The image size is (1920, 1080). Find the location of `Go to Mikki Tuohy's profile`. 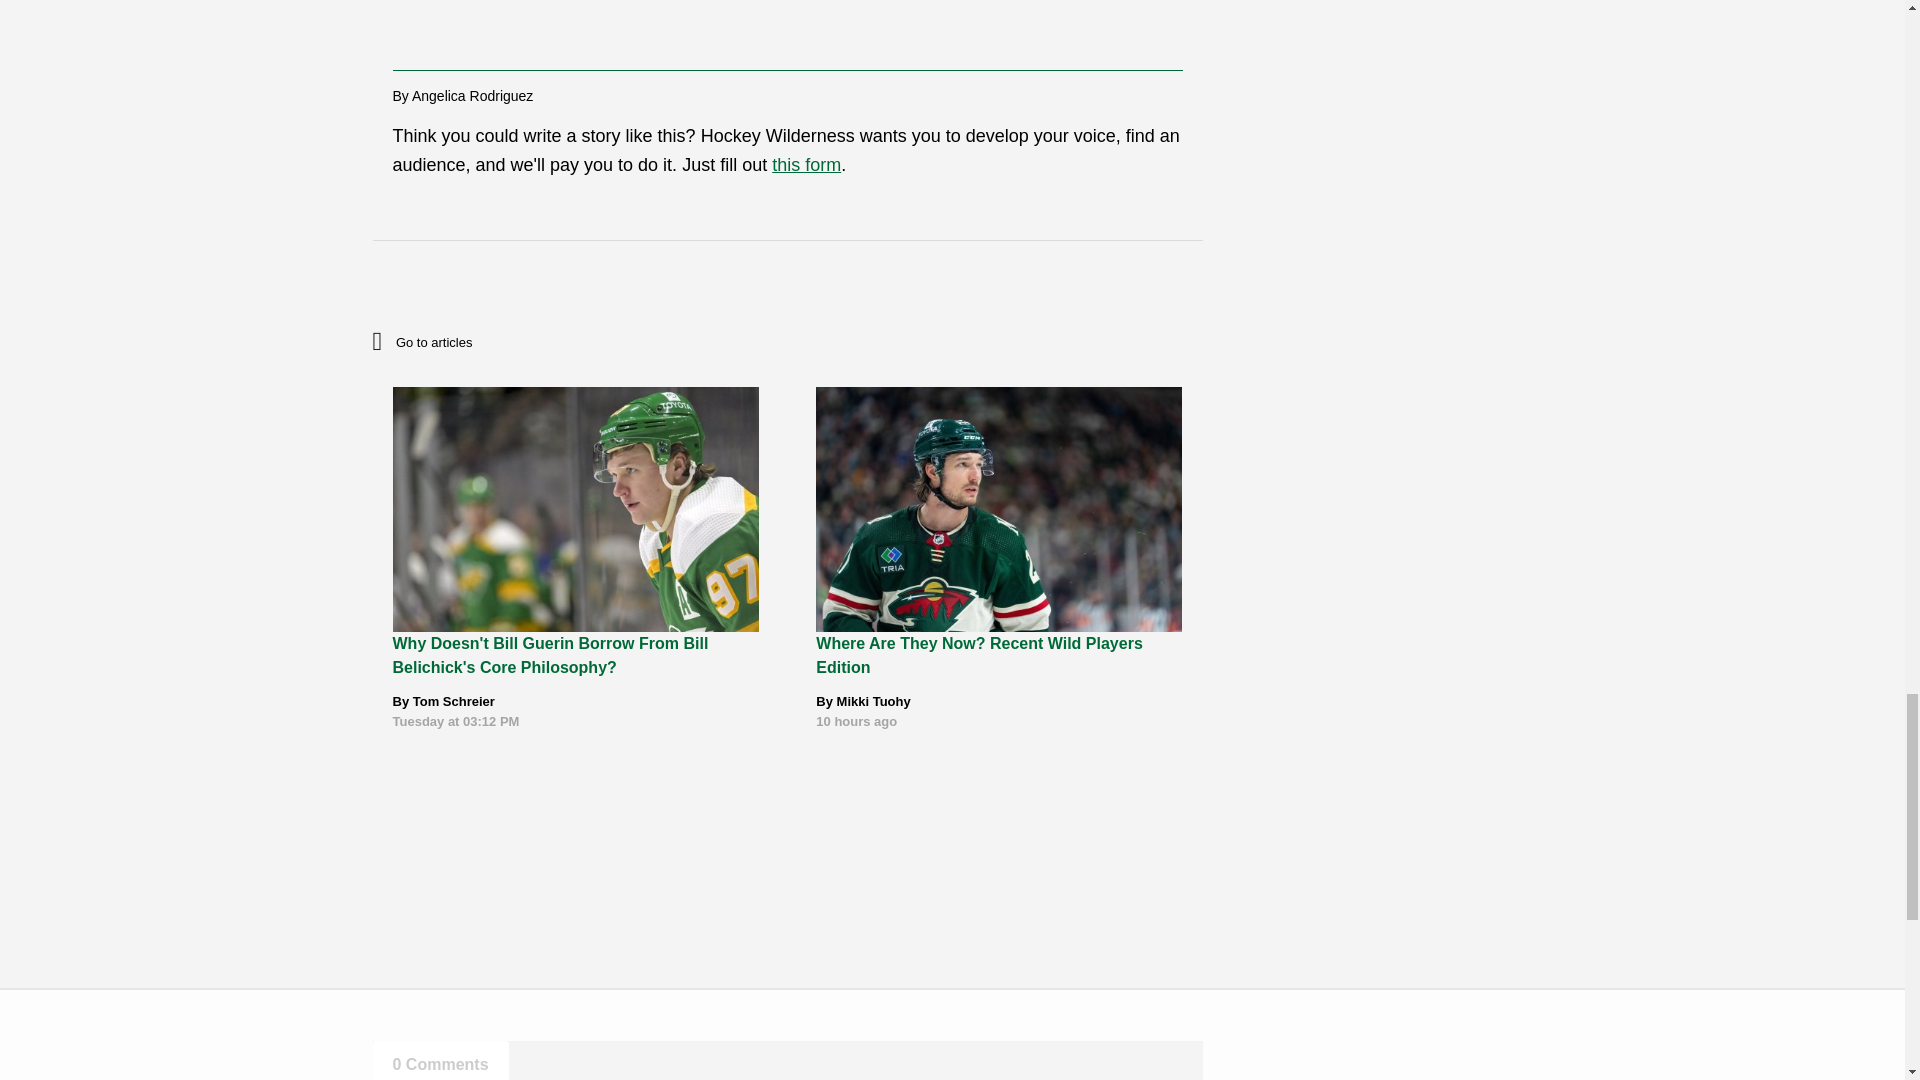

Go to Mikki Tuohy's profile is located at coordinates (874, 701).